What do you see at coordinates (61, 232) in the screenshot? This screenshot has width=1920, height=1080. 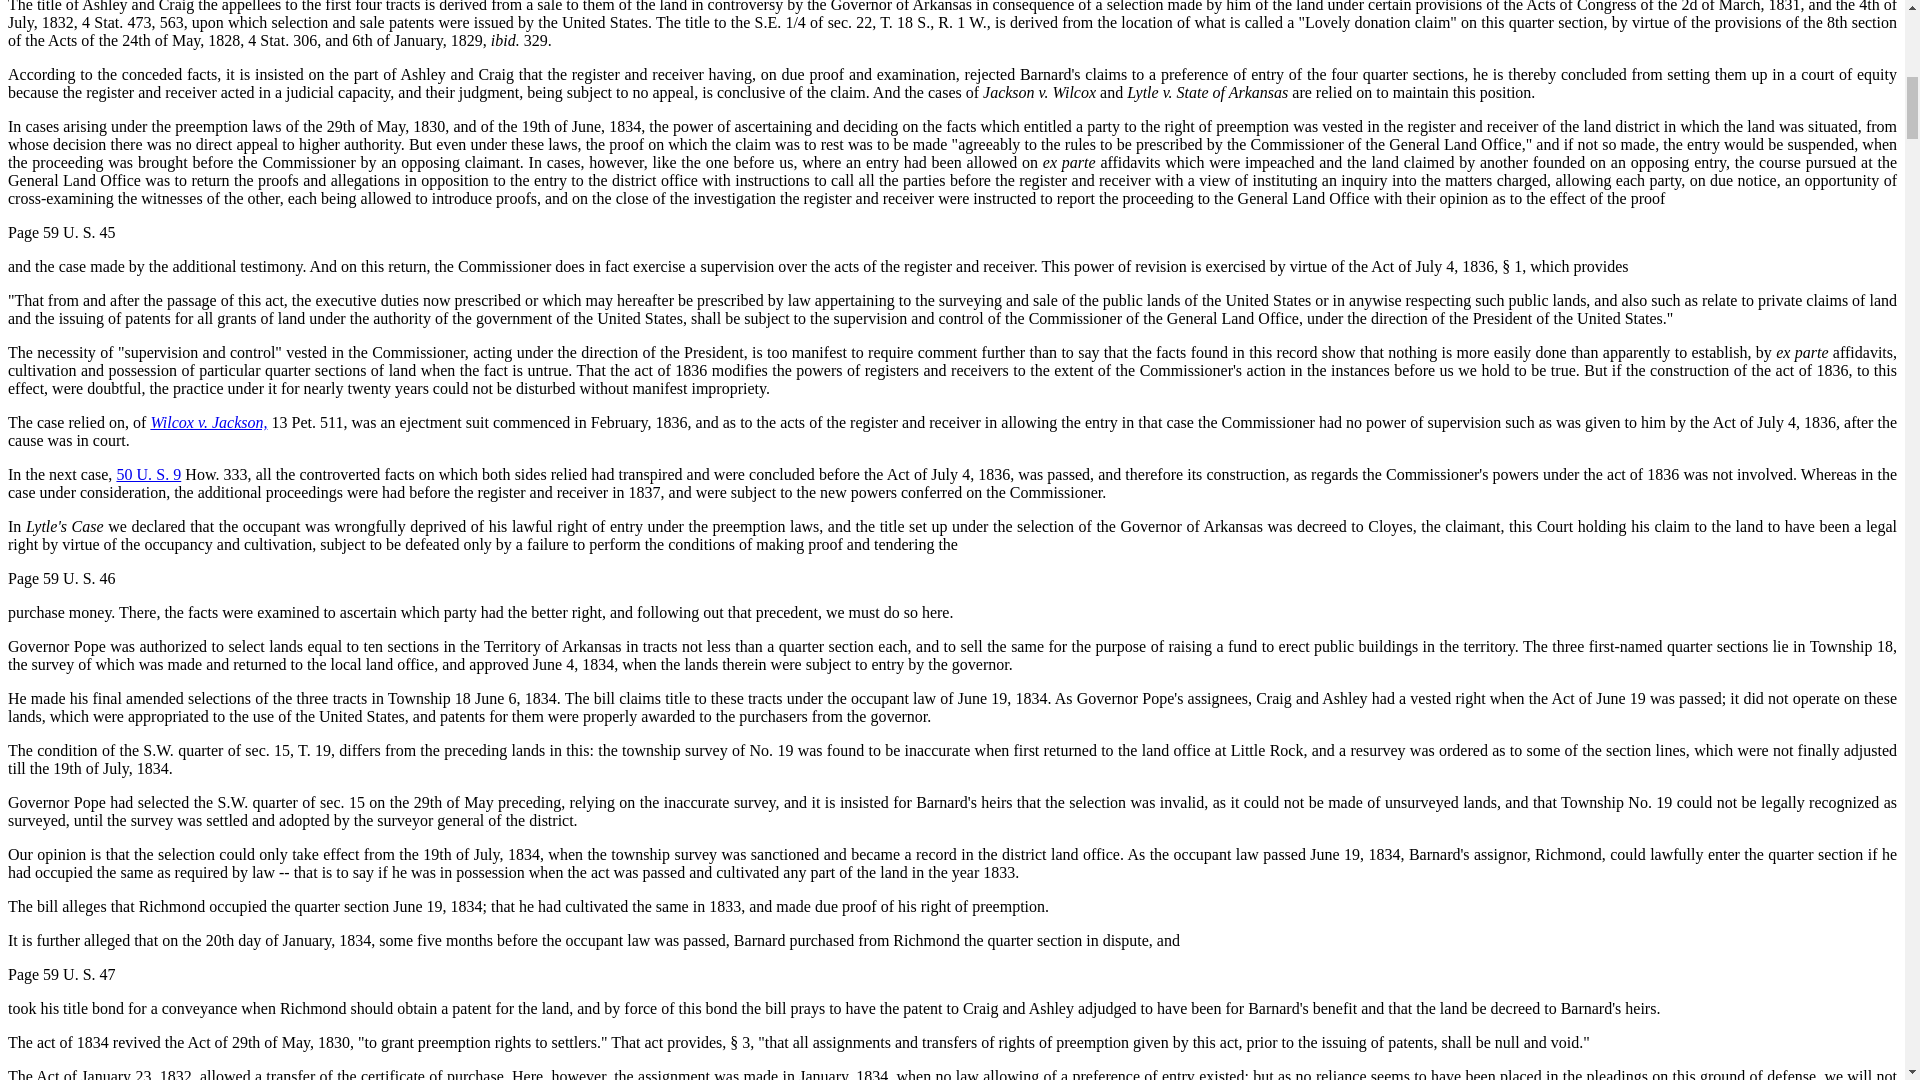 I see `Page 59 U. S. 45` at bounding box center [61, 232].